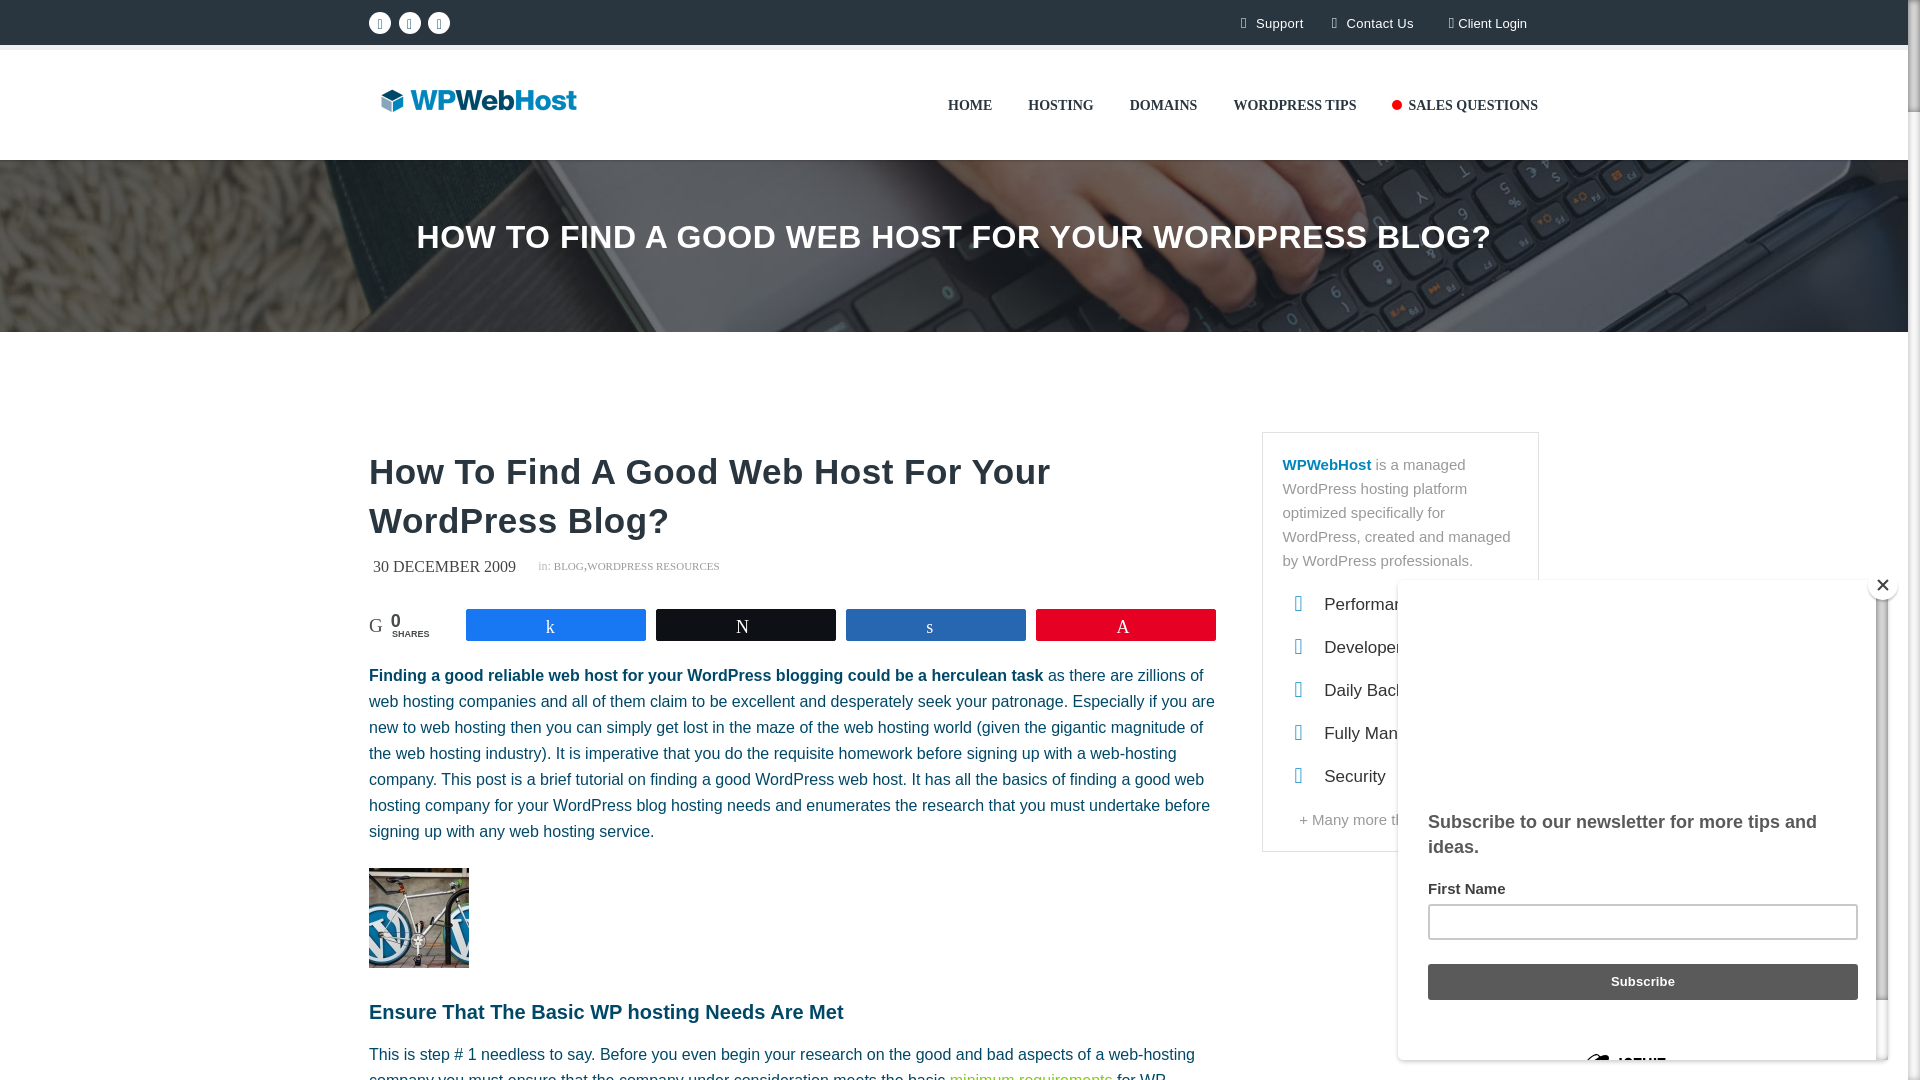 This screenshot has width=1920, height=1080. Describe the element at coordinates (418, 918) in the screenshot. I see `wordpress blog` at that location.